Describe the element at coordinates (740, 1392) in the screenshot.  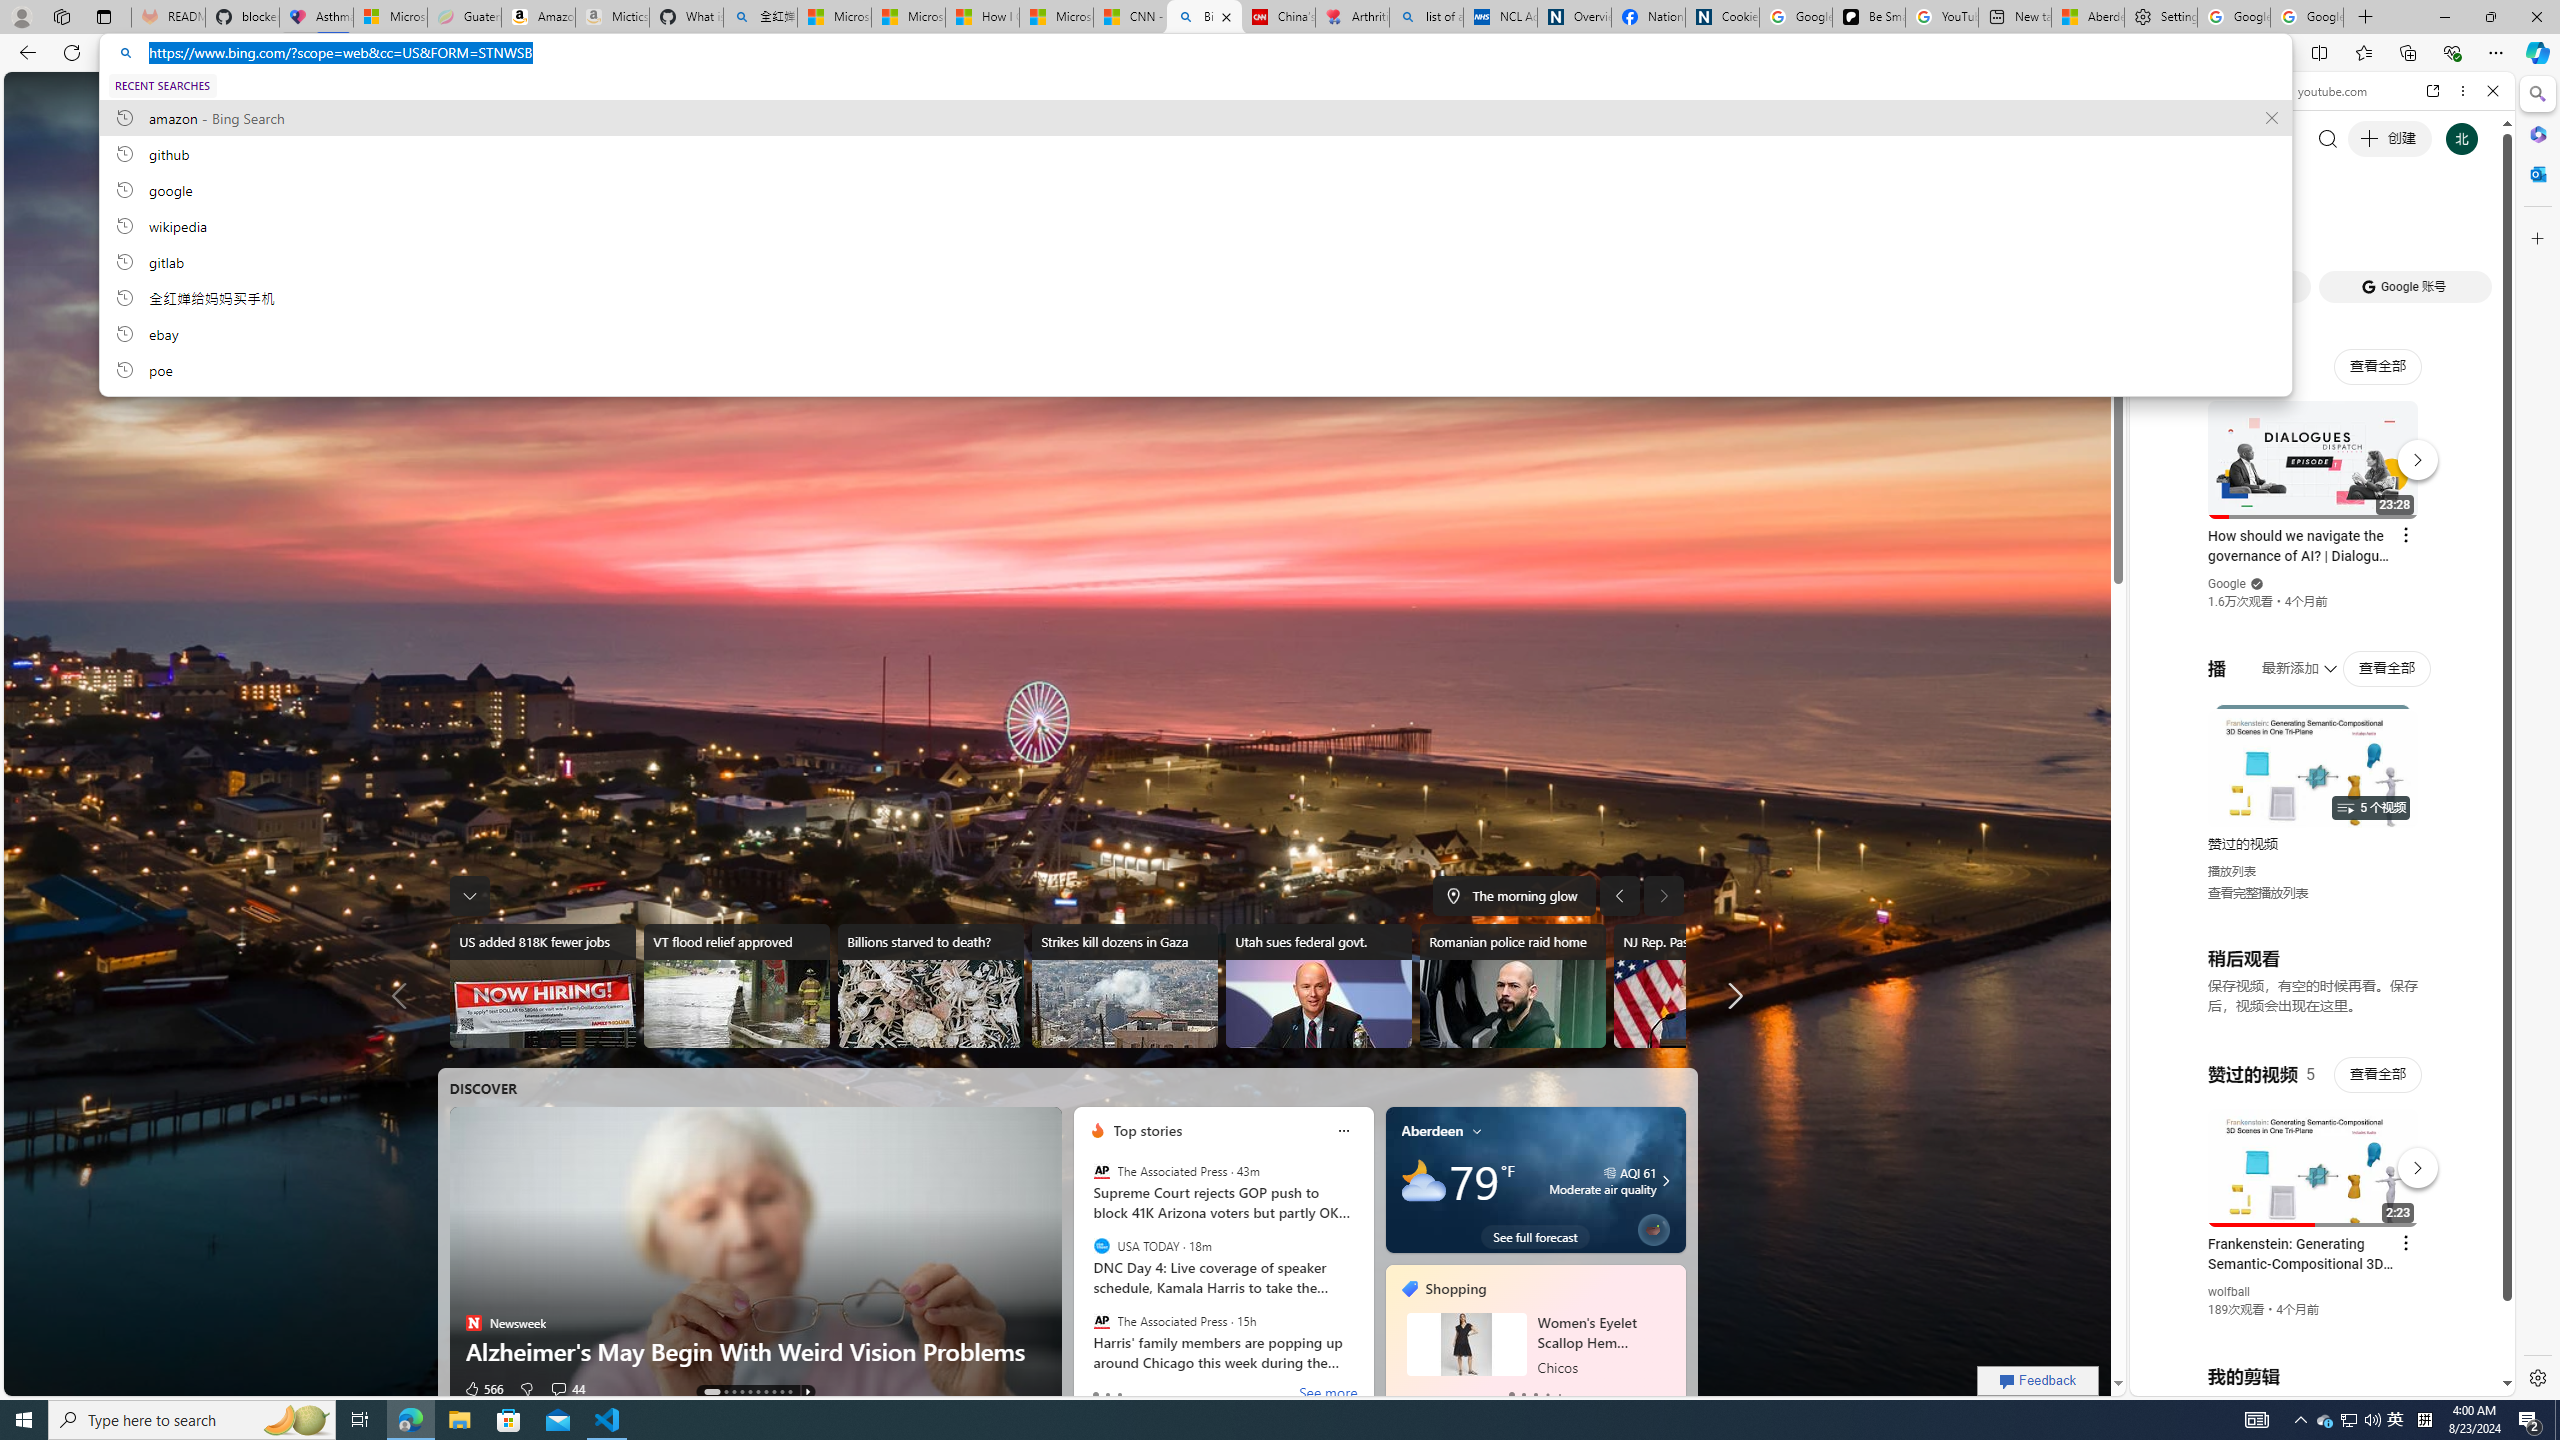
I see `AutomationID: tab-3` at that location.